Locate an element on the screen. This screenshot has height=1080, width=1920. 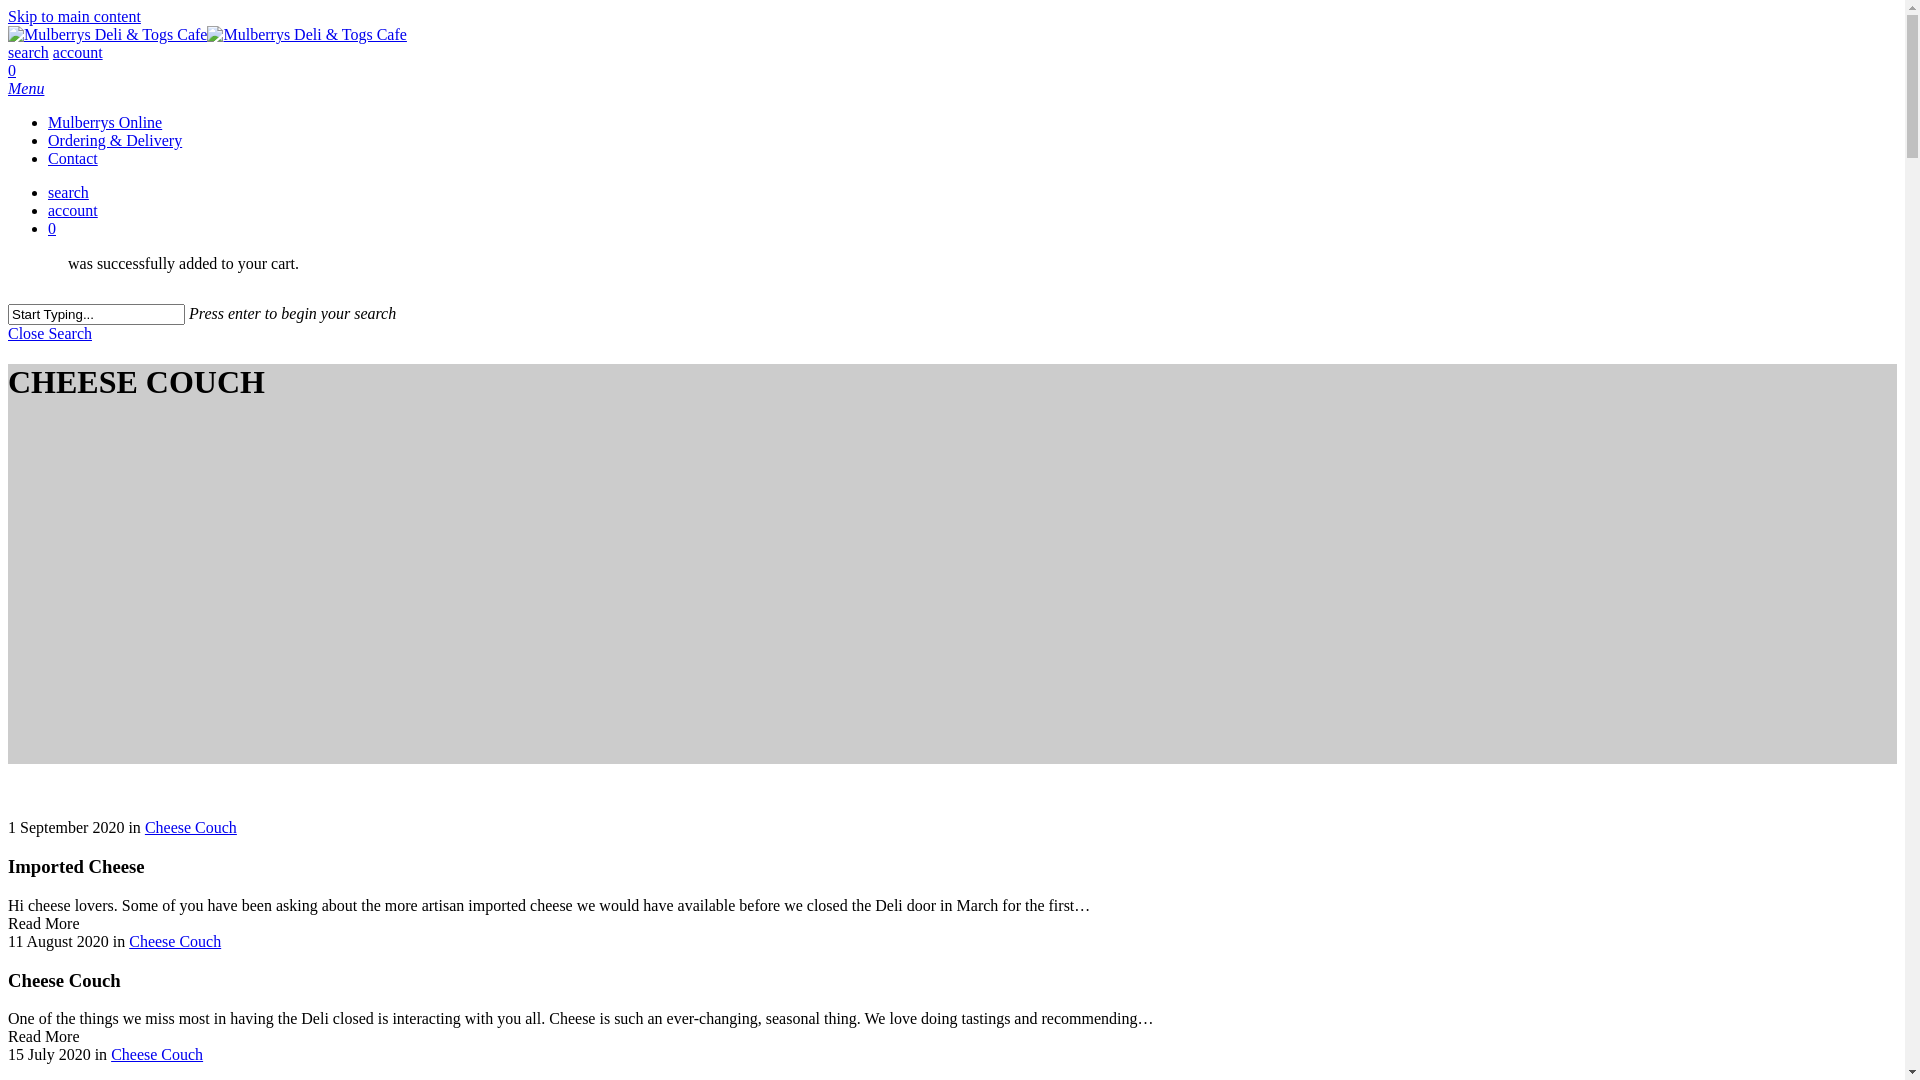
account is located at coordinates (73, 210).